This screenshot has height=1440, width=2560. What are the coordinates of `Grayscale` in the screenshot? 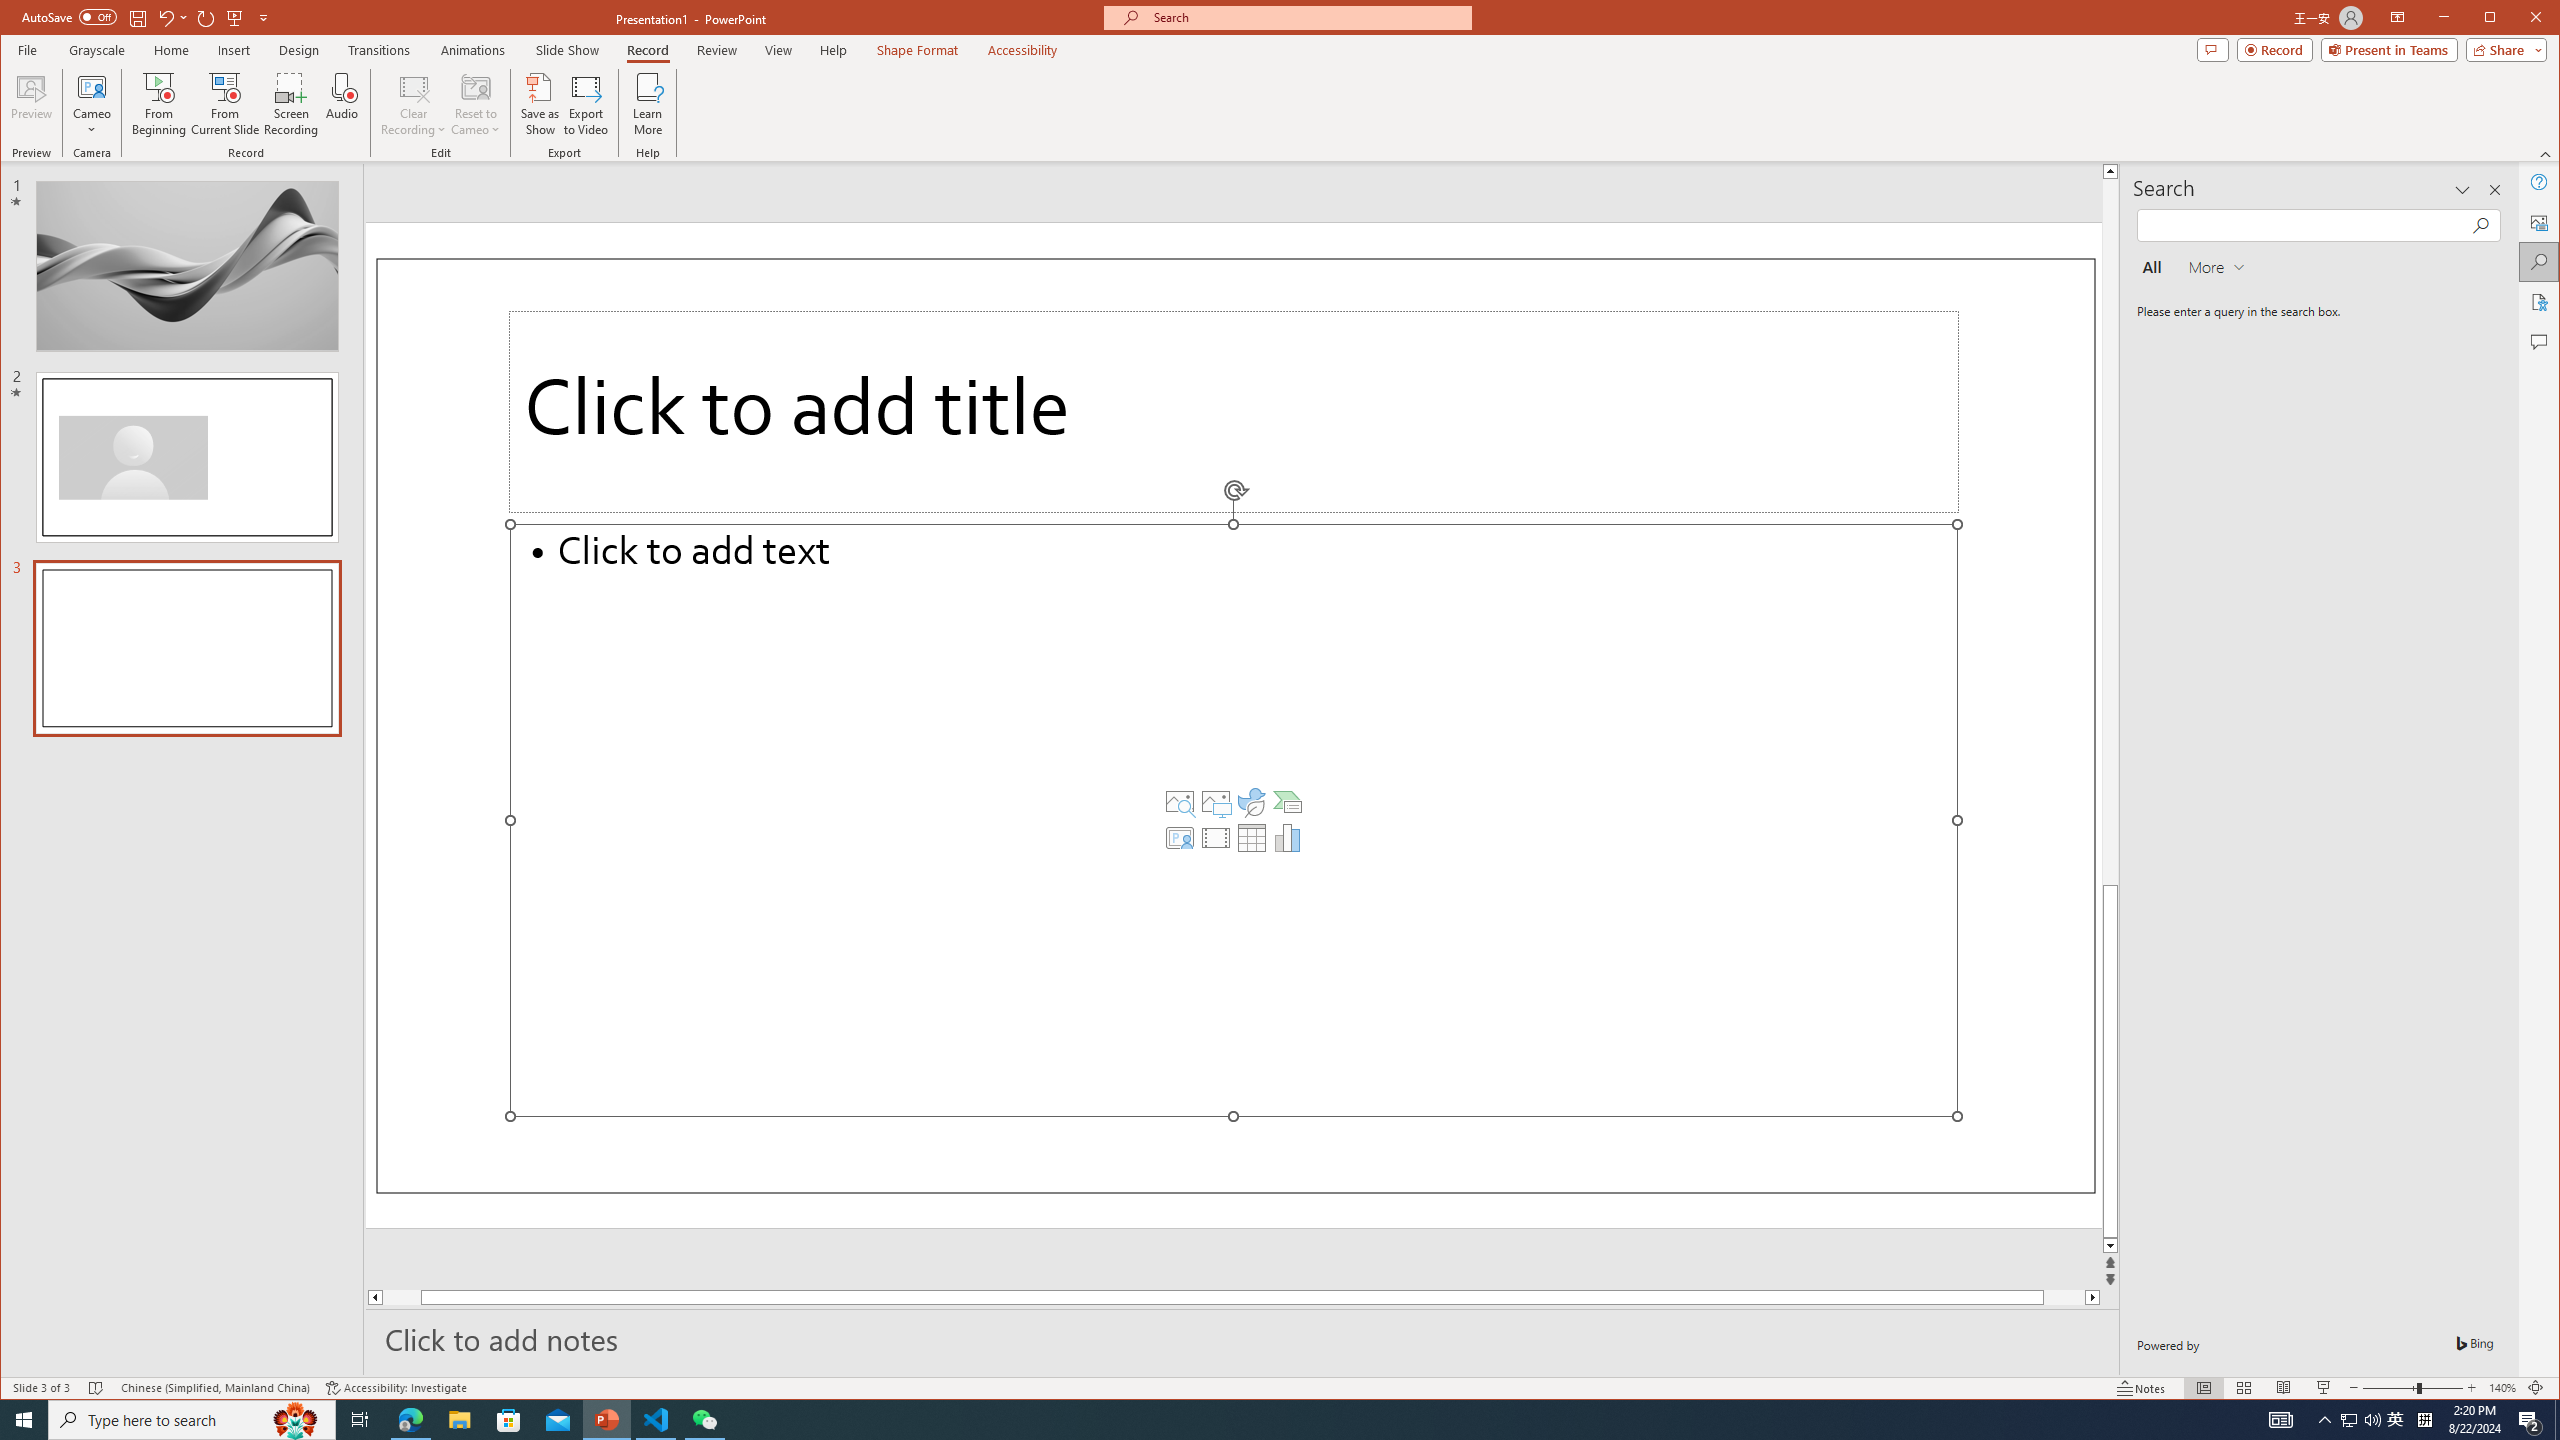 It's located at (97, 50).